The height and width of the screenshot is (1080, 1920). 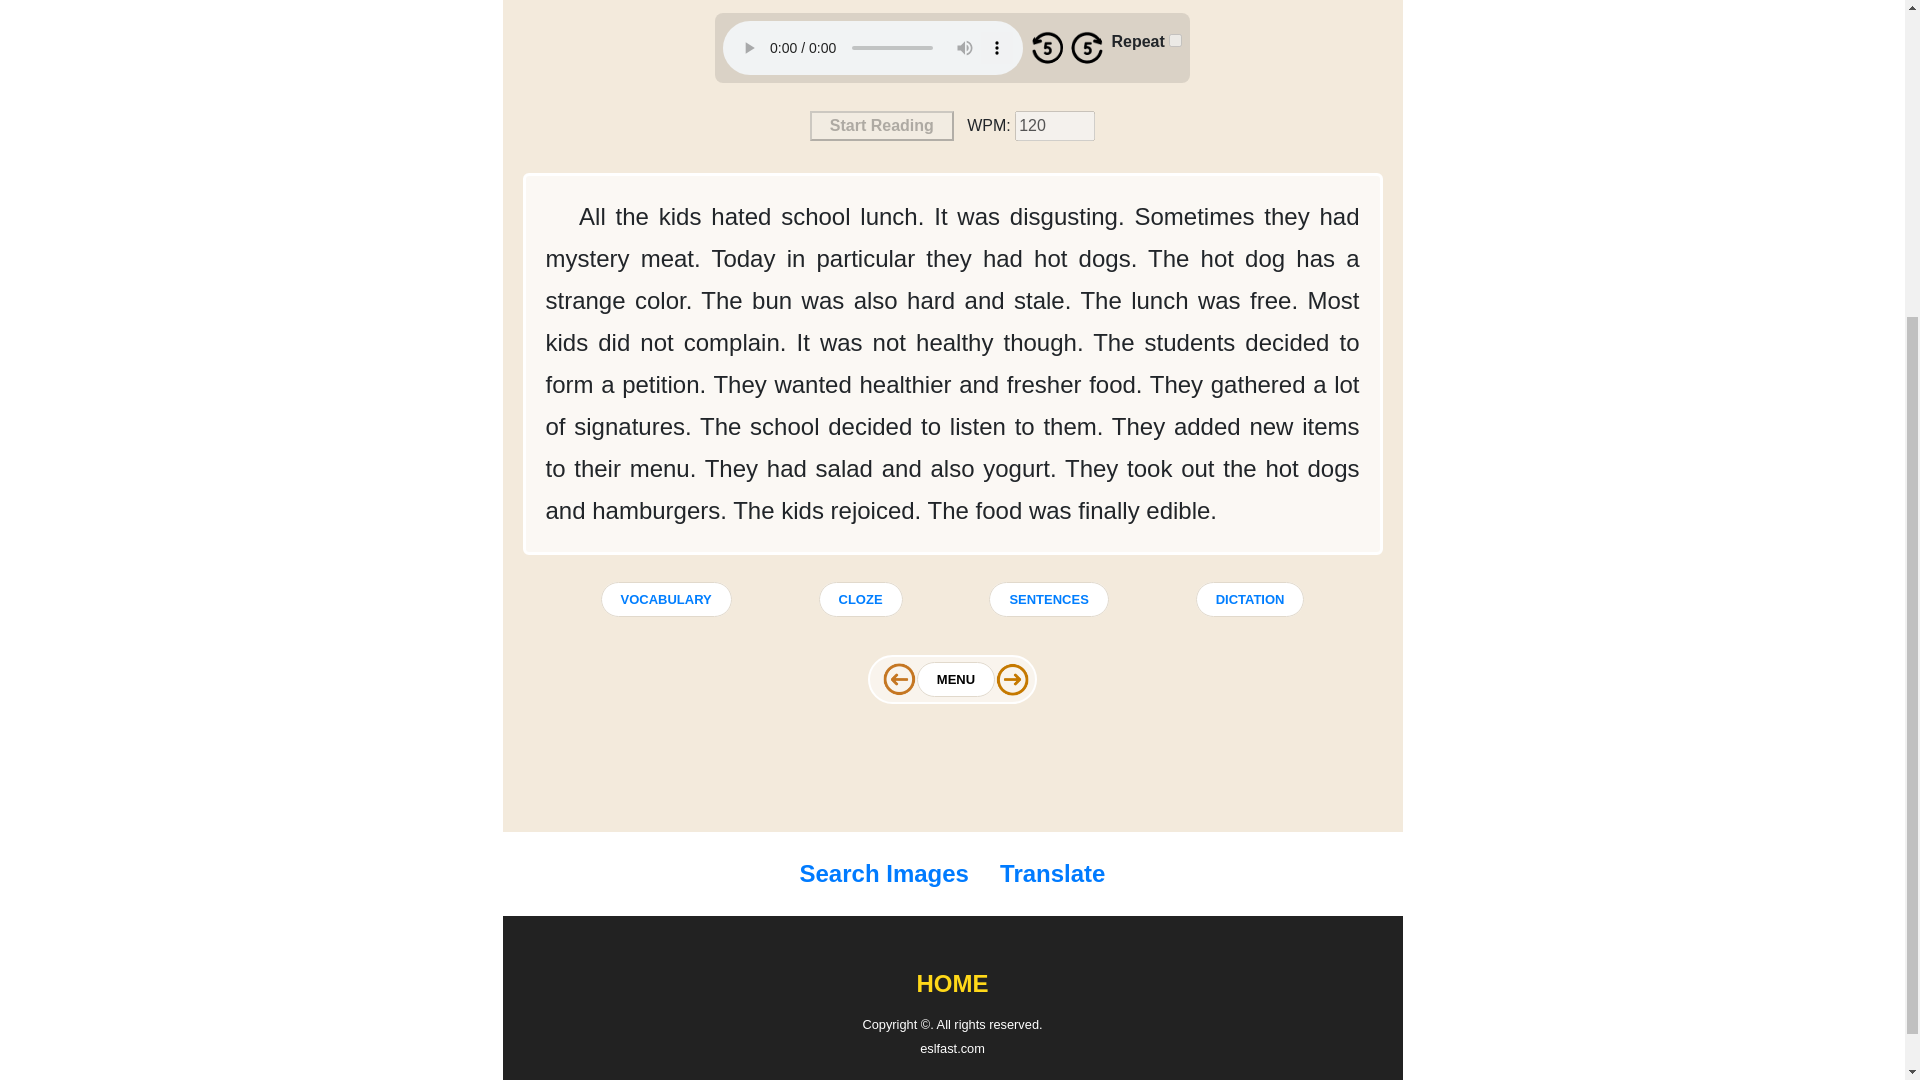 What do you see at coordinates (956, 679) in the screenshot?
I see `MENU` at bounding box center [956, 679].